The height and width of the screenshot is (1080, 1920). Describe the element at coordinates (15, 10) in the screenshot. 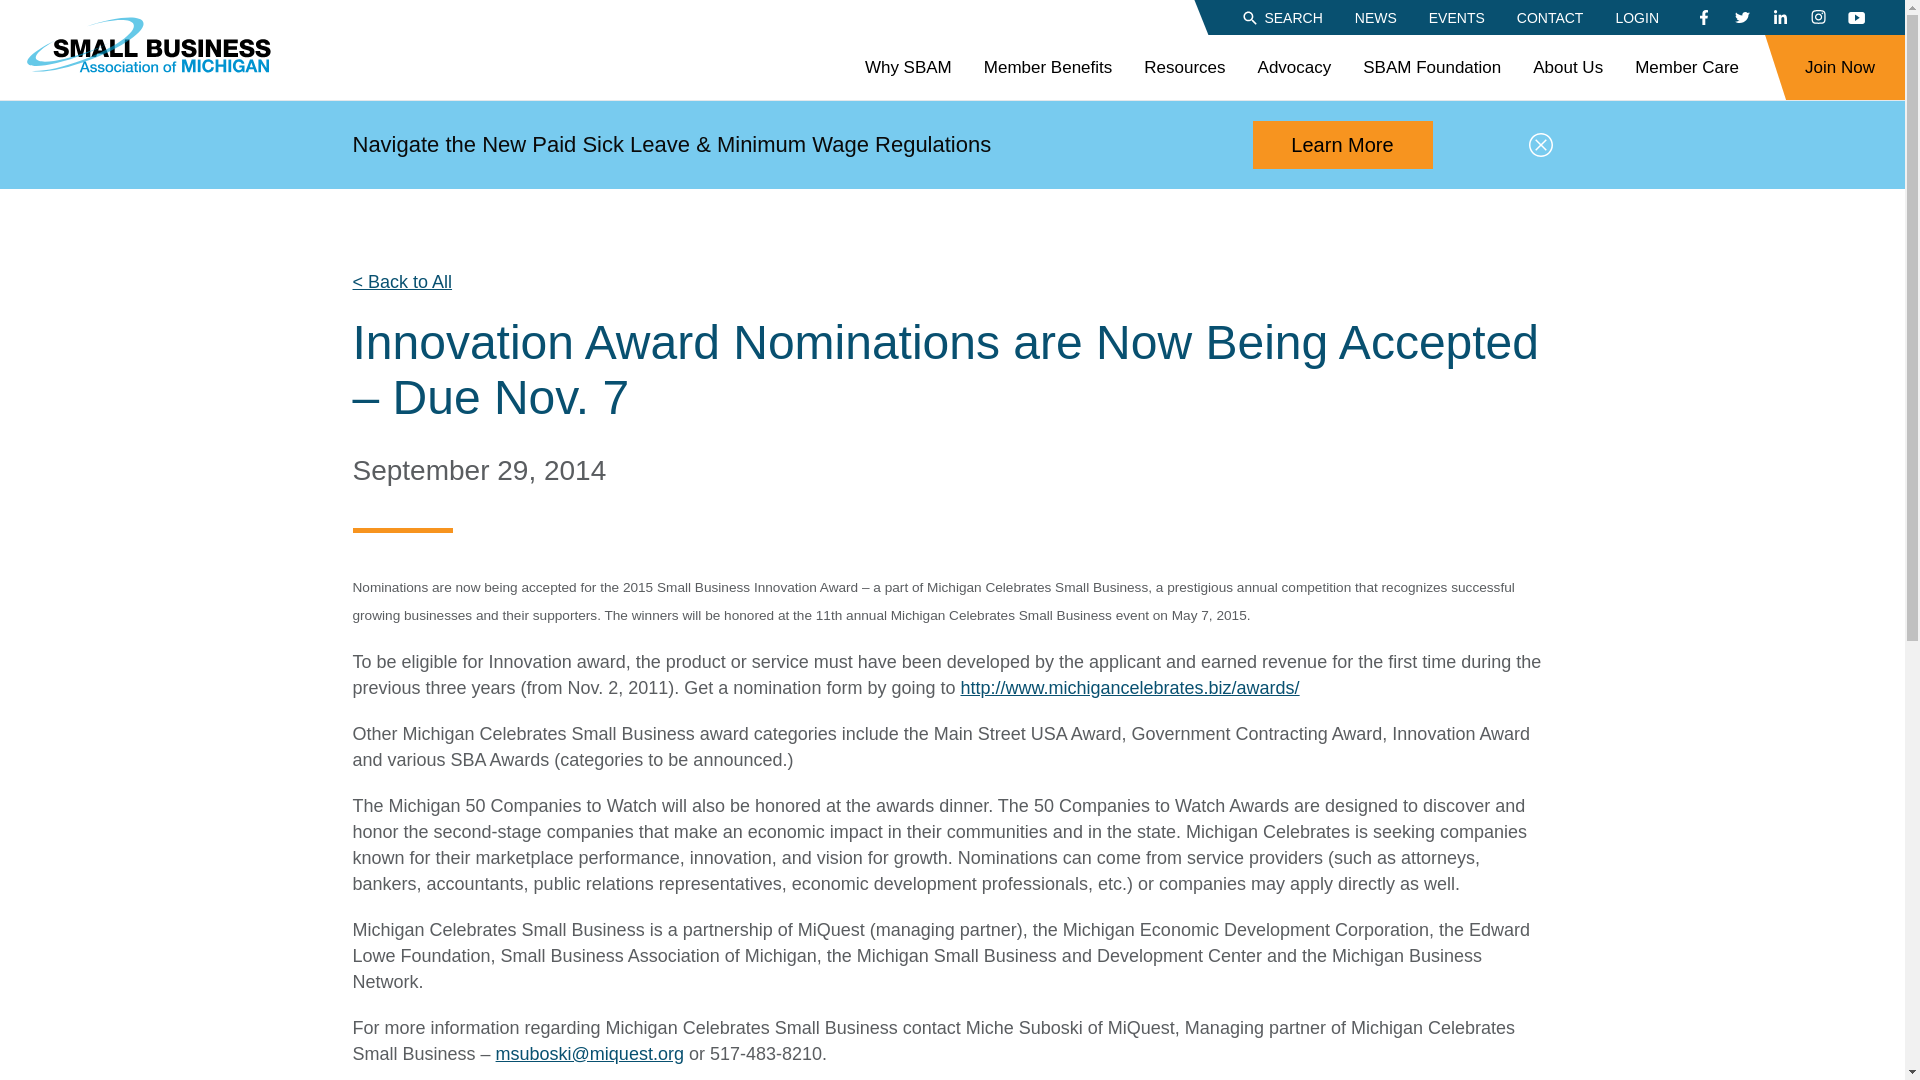

I see `Skip to main content` at that location.